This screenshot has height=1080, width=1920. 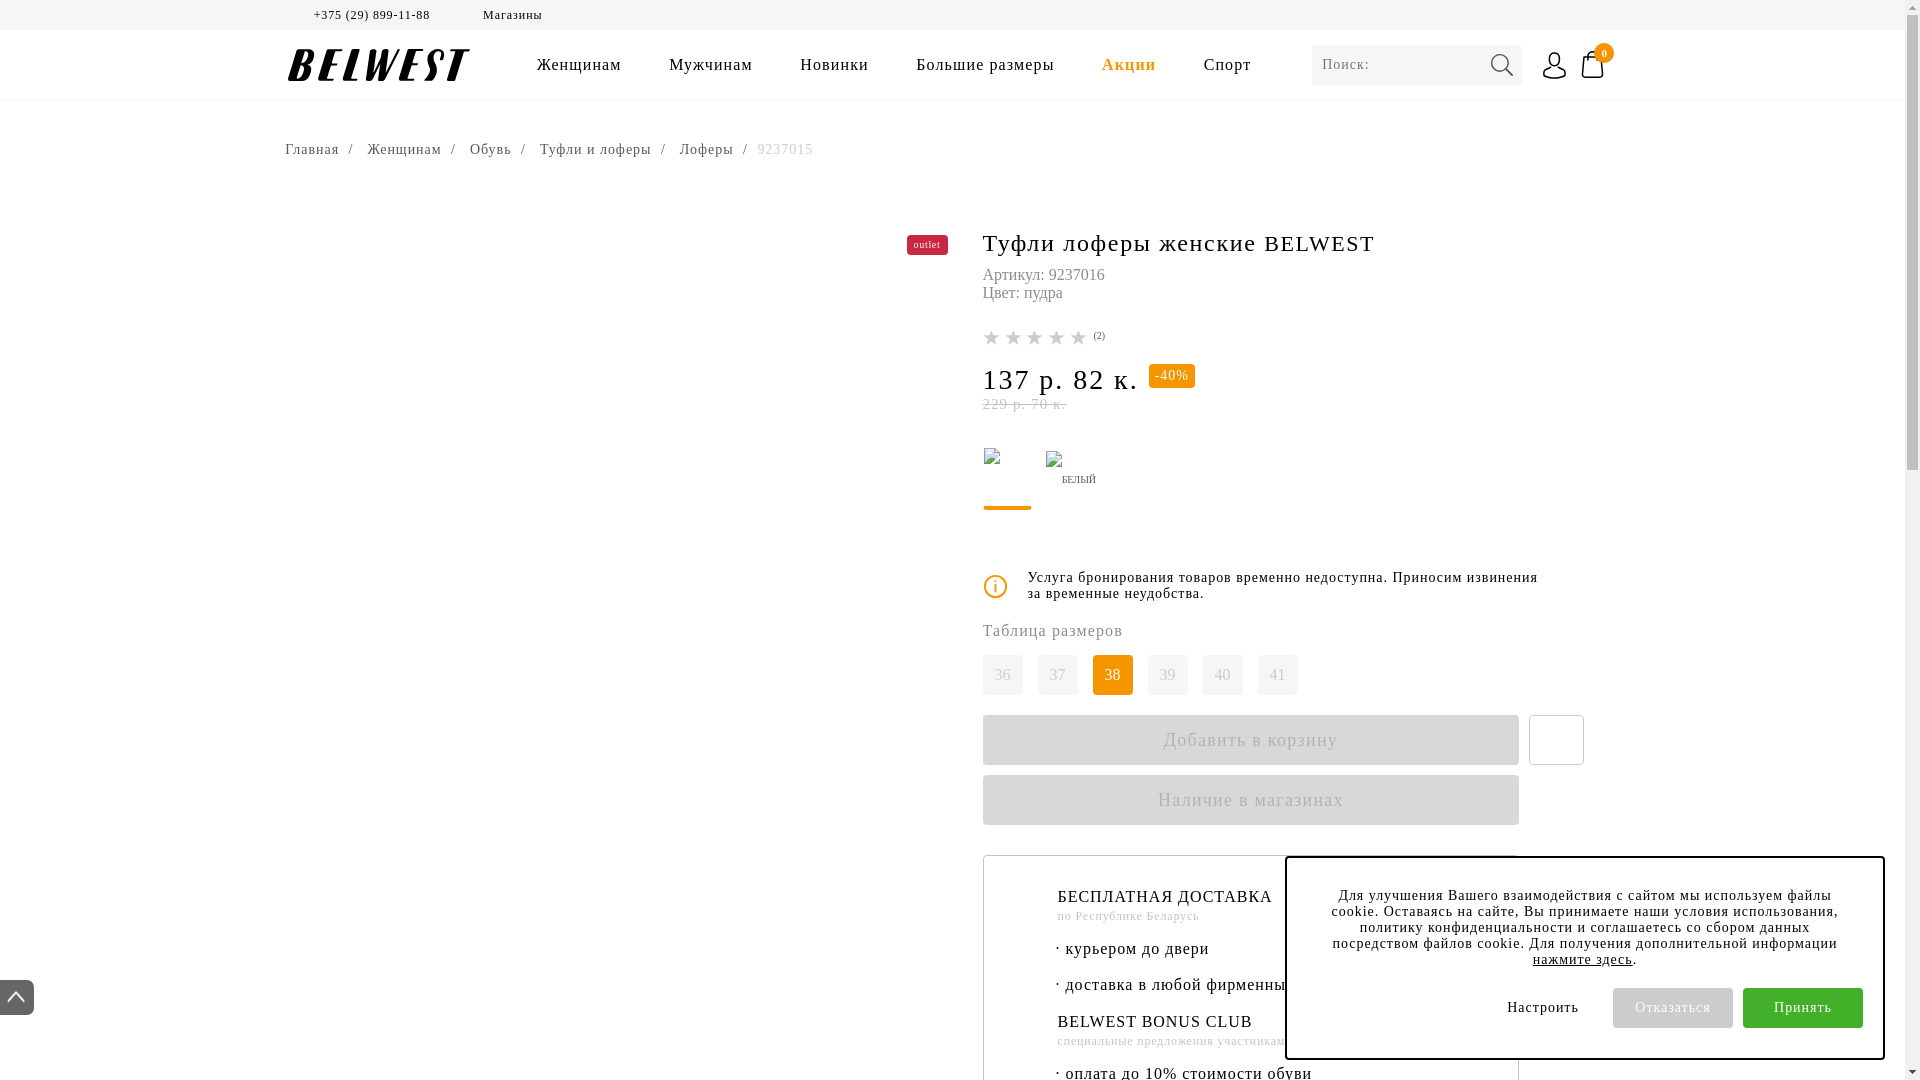 What do you see at coordinates (1599, 66) in the screenshot?
I see `0` at bounding box center [1599, 66].